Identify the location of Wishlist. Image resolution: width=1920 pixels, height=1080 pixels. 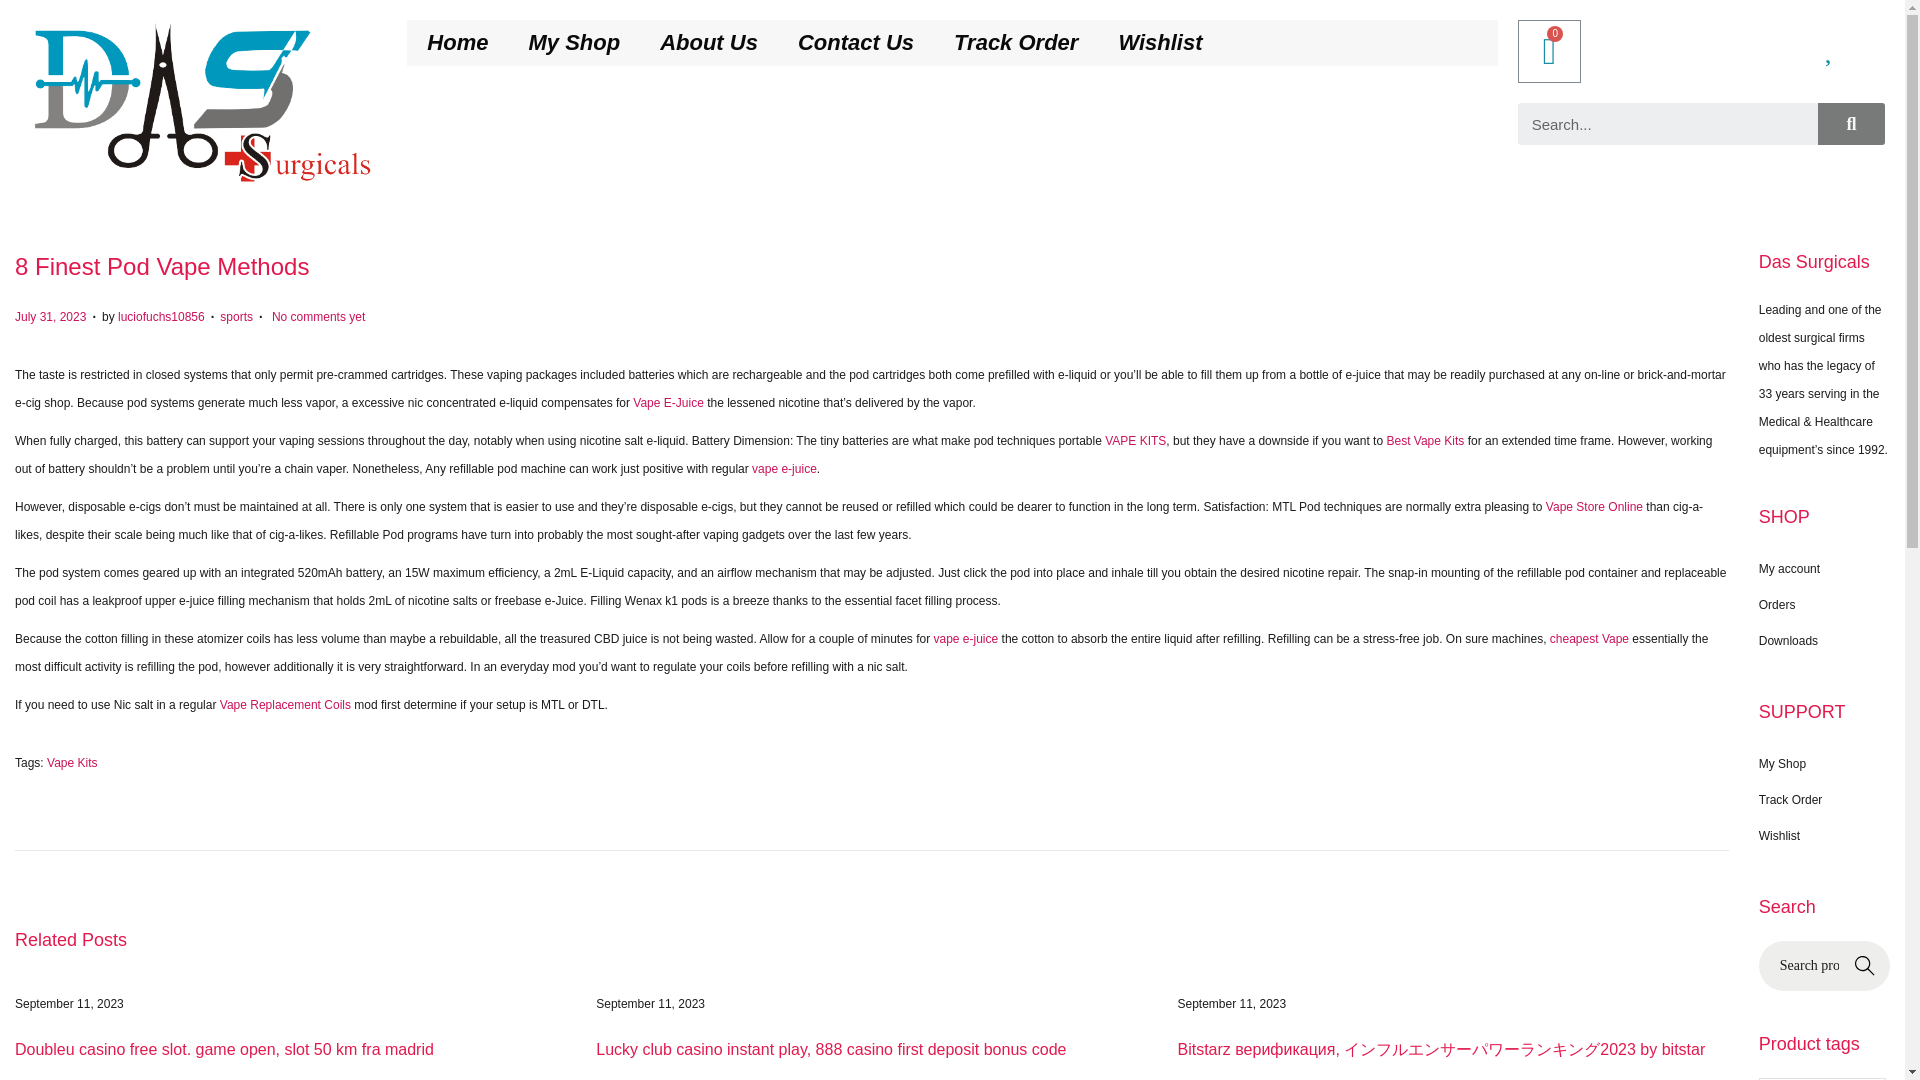
(1160, 42).